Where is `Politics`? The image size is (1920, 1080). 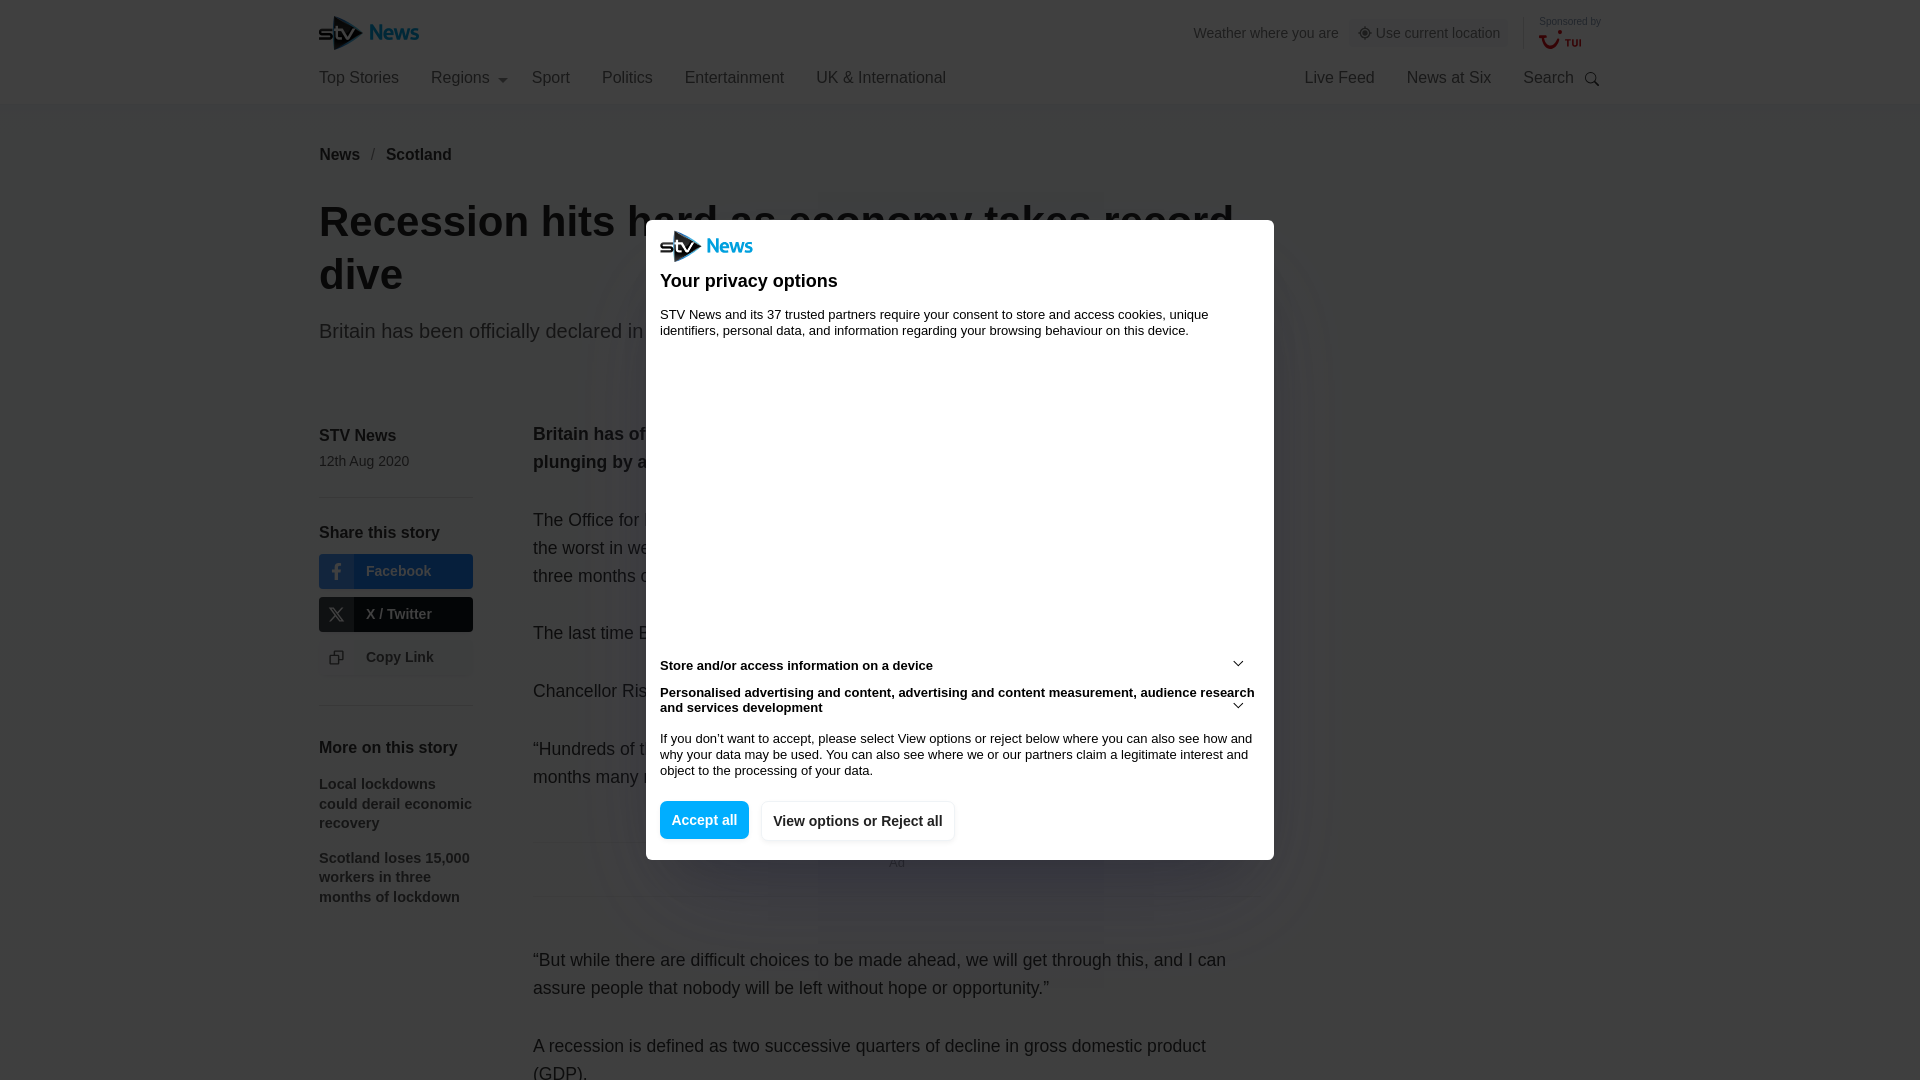
Politics is located at coordinates (627, 76).